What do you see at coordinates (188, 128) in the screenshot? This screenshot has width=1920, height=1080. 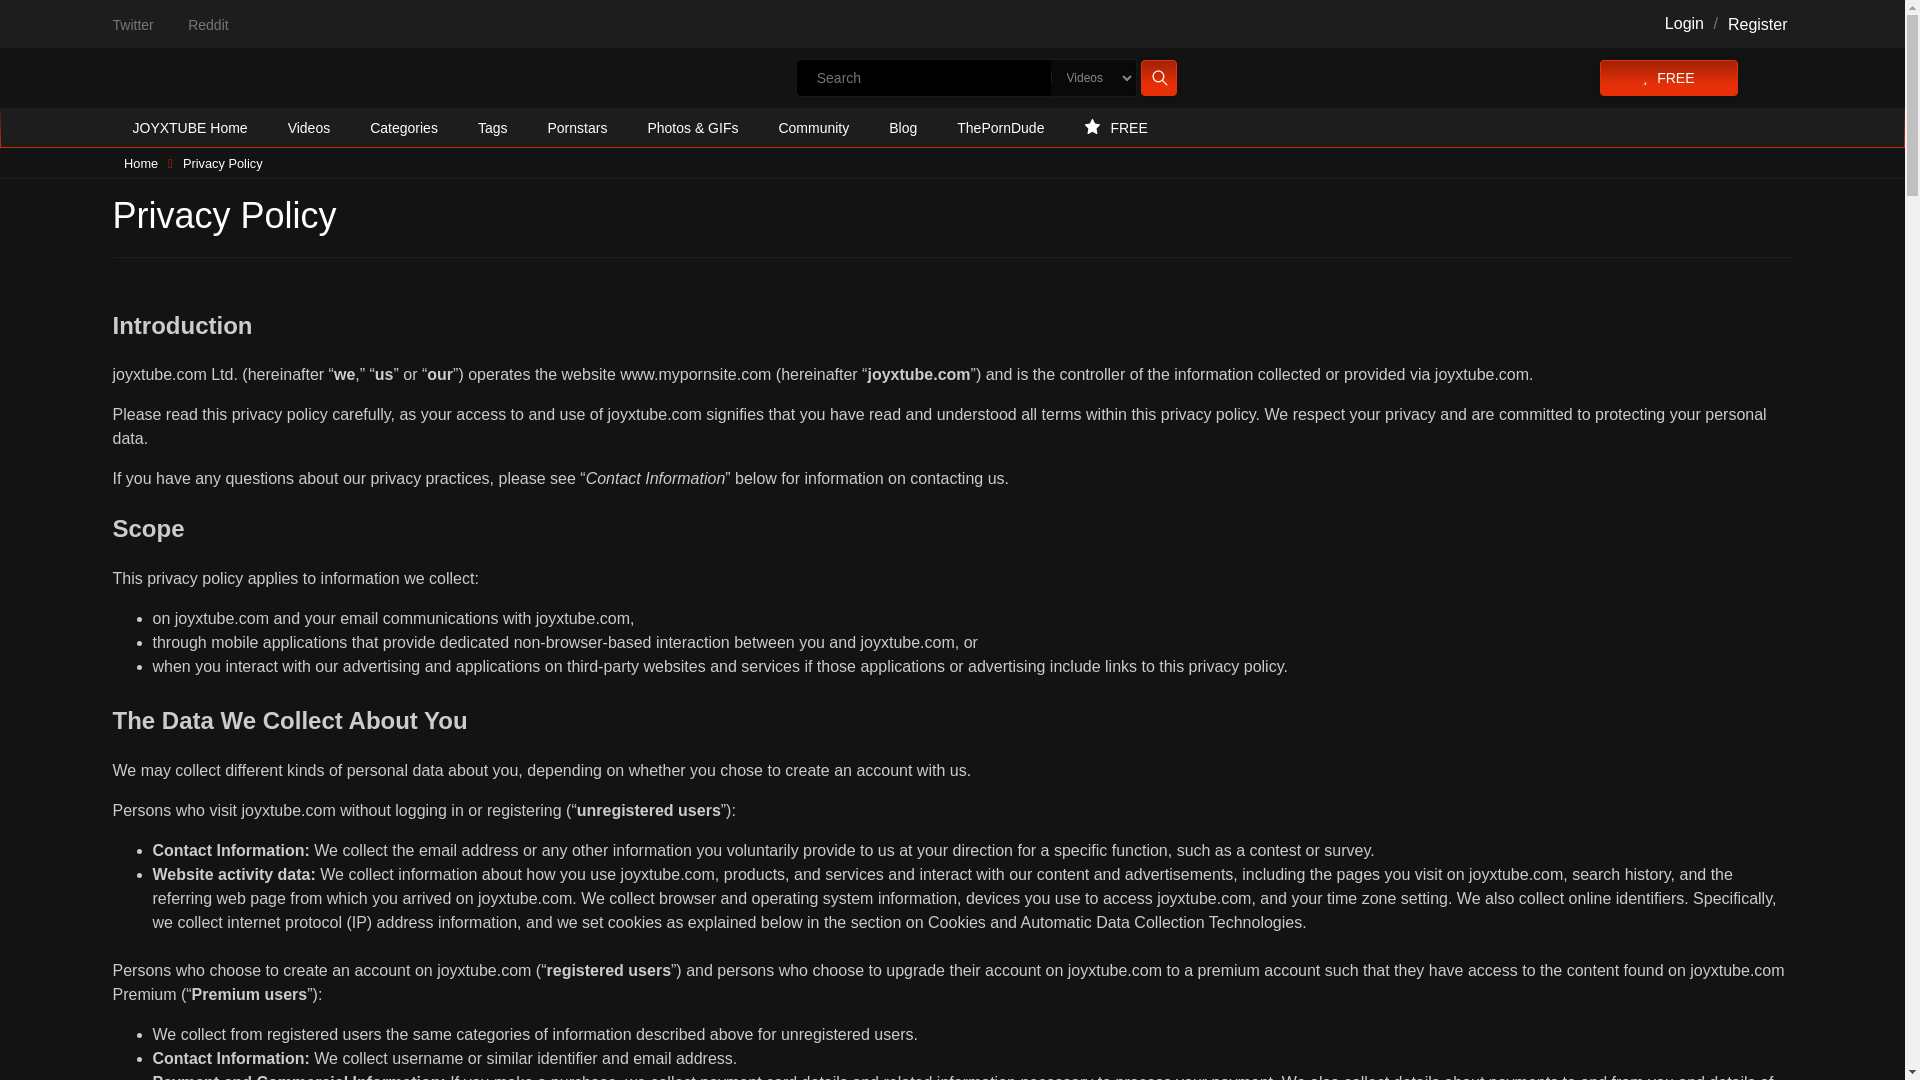 I see `JOYXTUBE Home` at bounding box center [188, 128].